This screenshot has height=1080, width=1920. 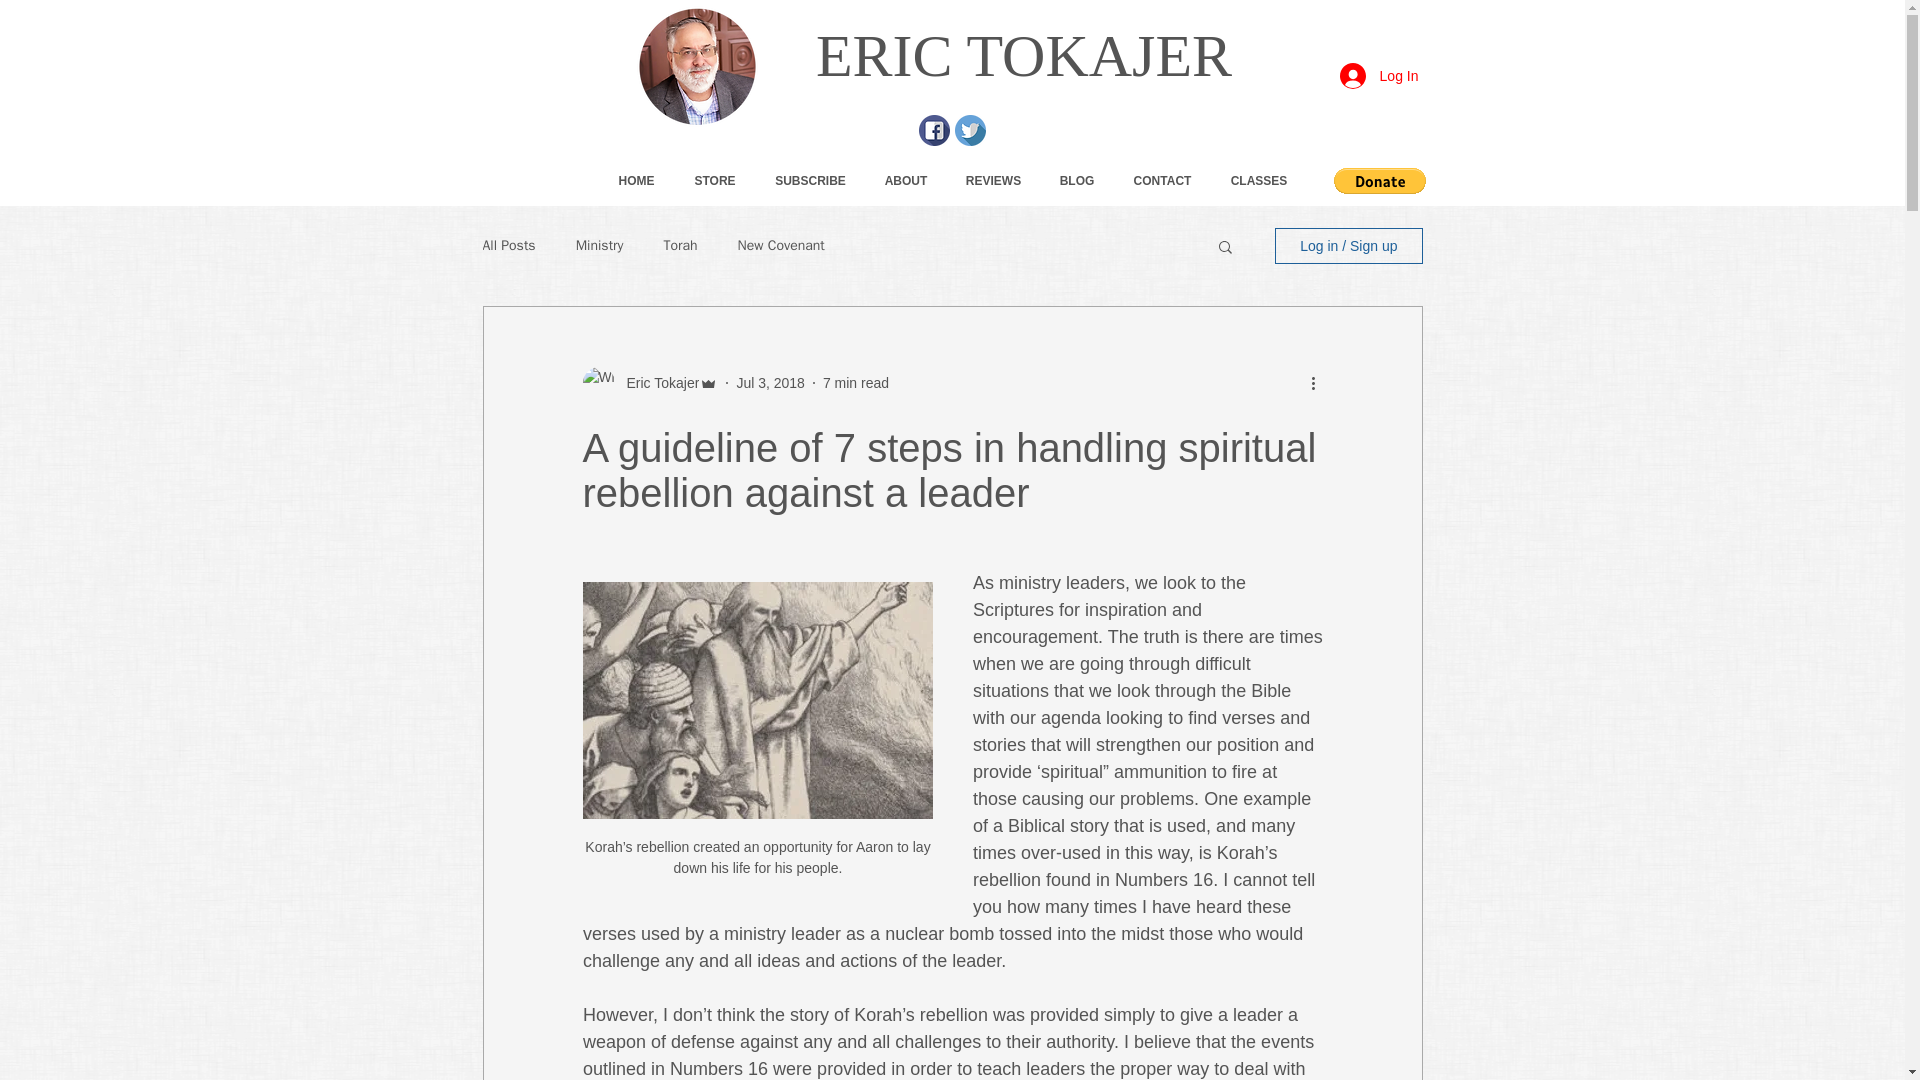 What do you see at coordinates (906, 180) in the screenshot?
I see `ABOUT` at bounding box center [906, 180].